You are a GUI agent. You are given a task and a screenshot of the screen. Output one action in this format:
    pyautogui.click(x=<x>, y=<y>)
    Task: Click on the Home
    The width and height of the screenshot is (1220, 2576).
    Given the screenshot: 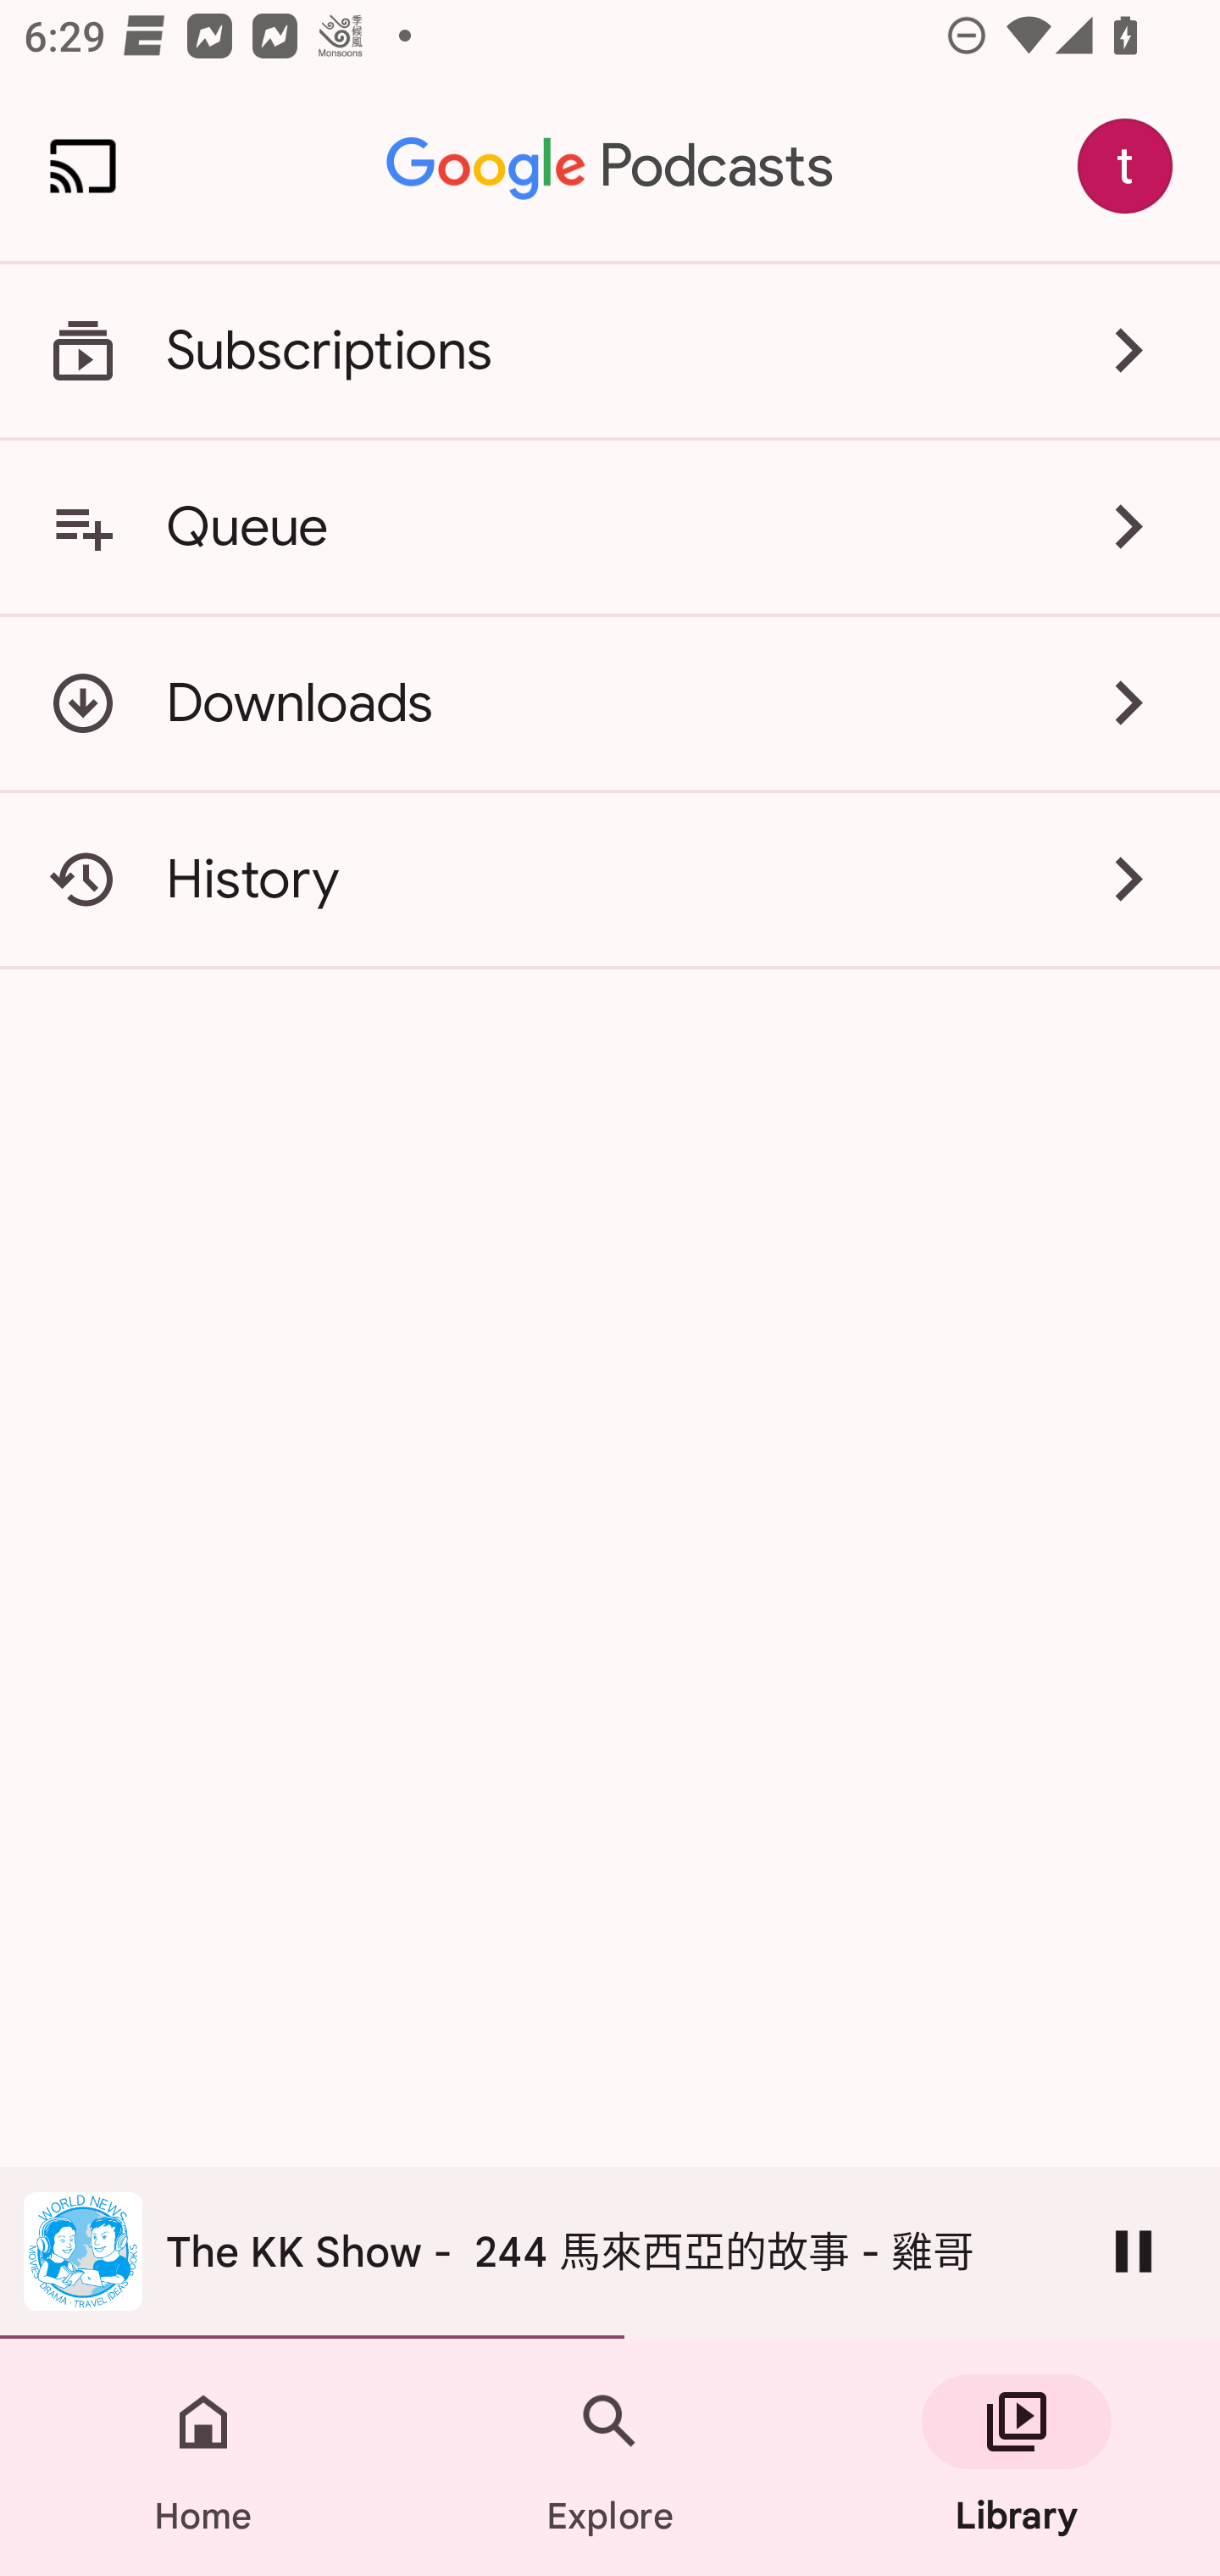 What is the action you would take?
    pyautogui.click(x=203, y=2457)
    